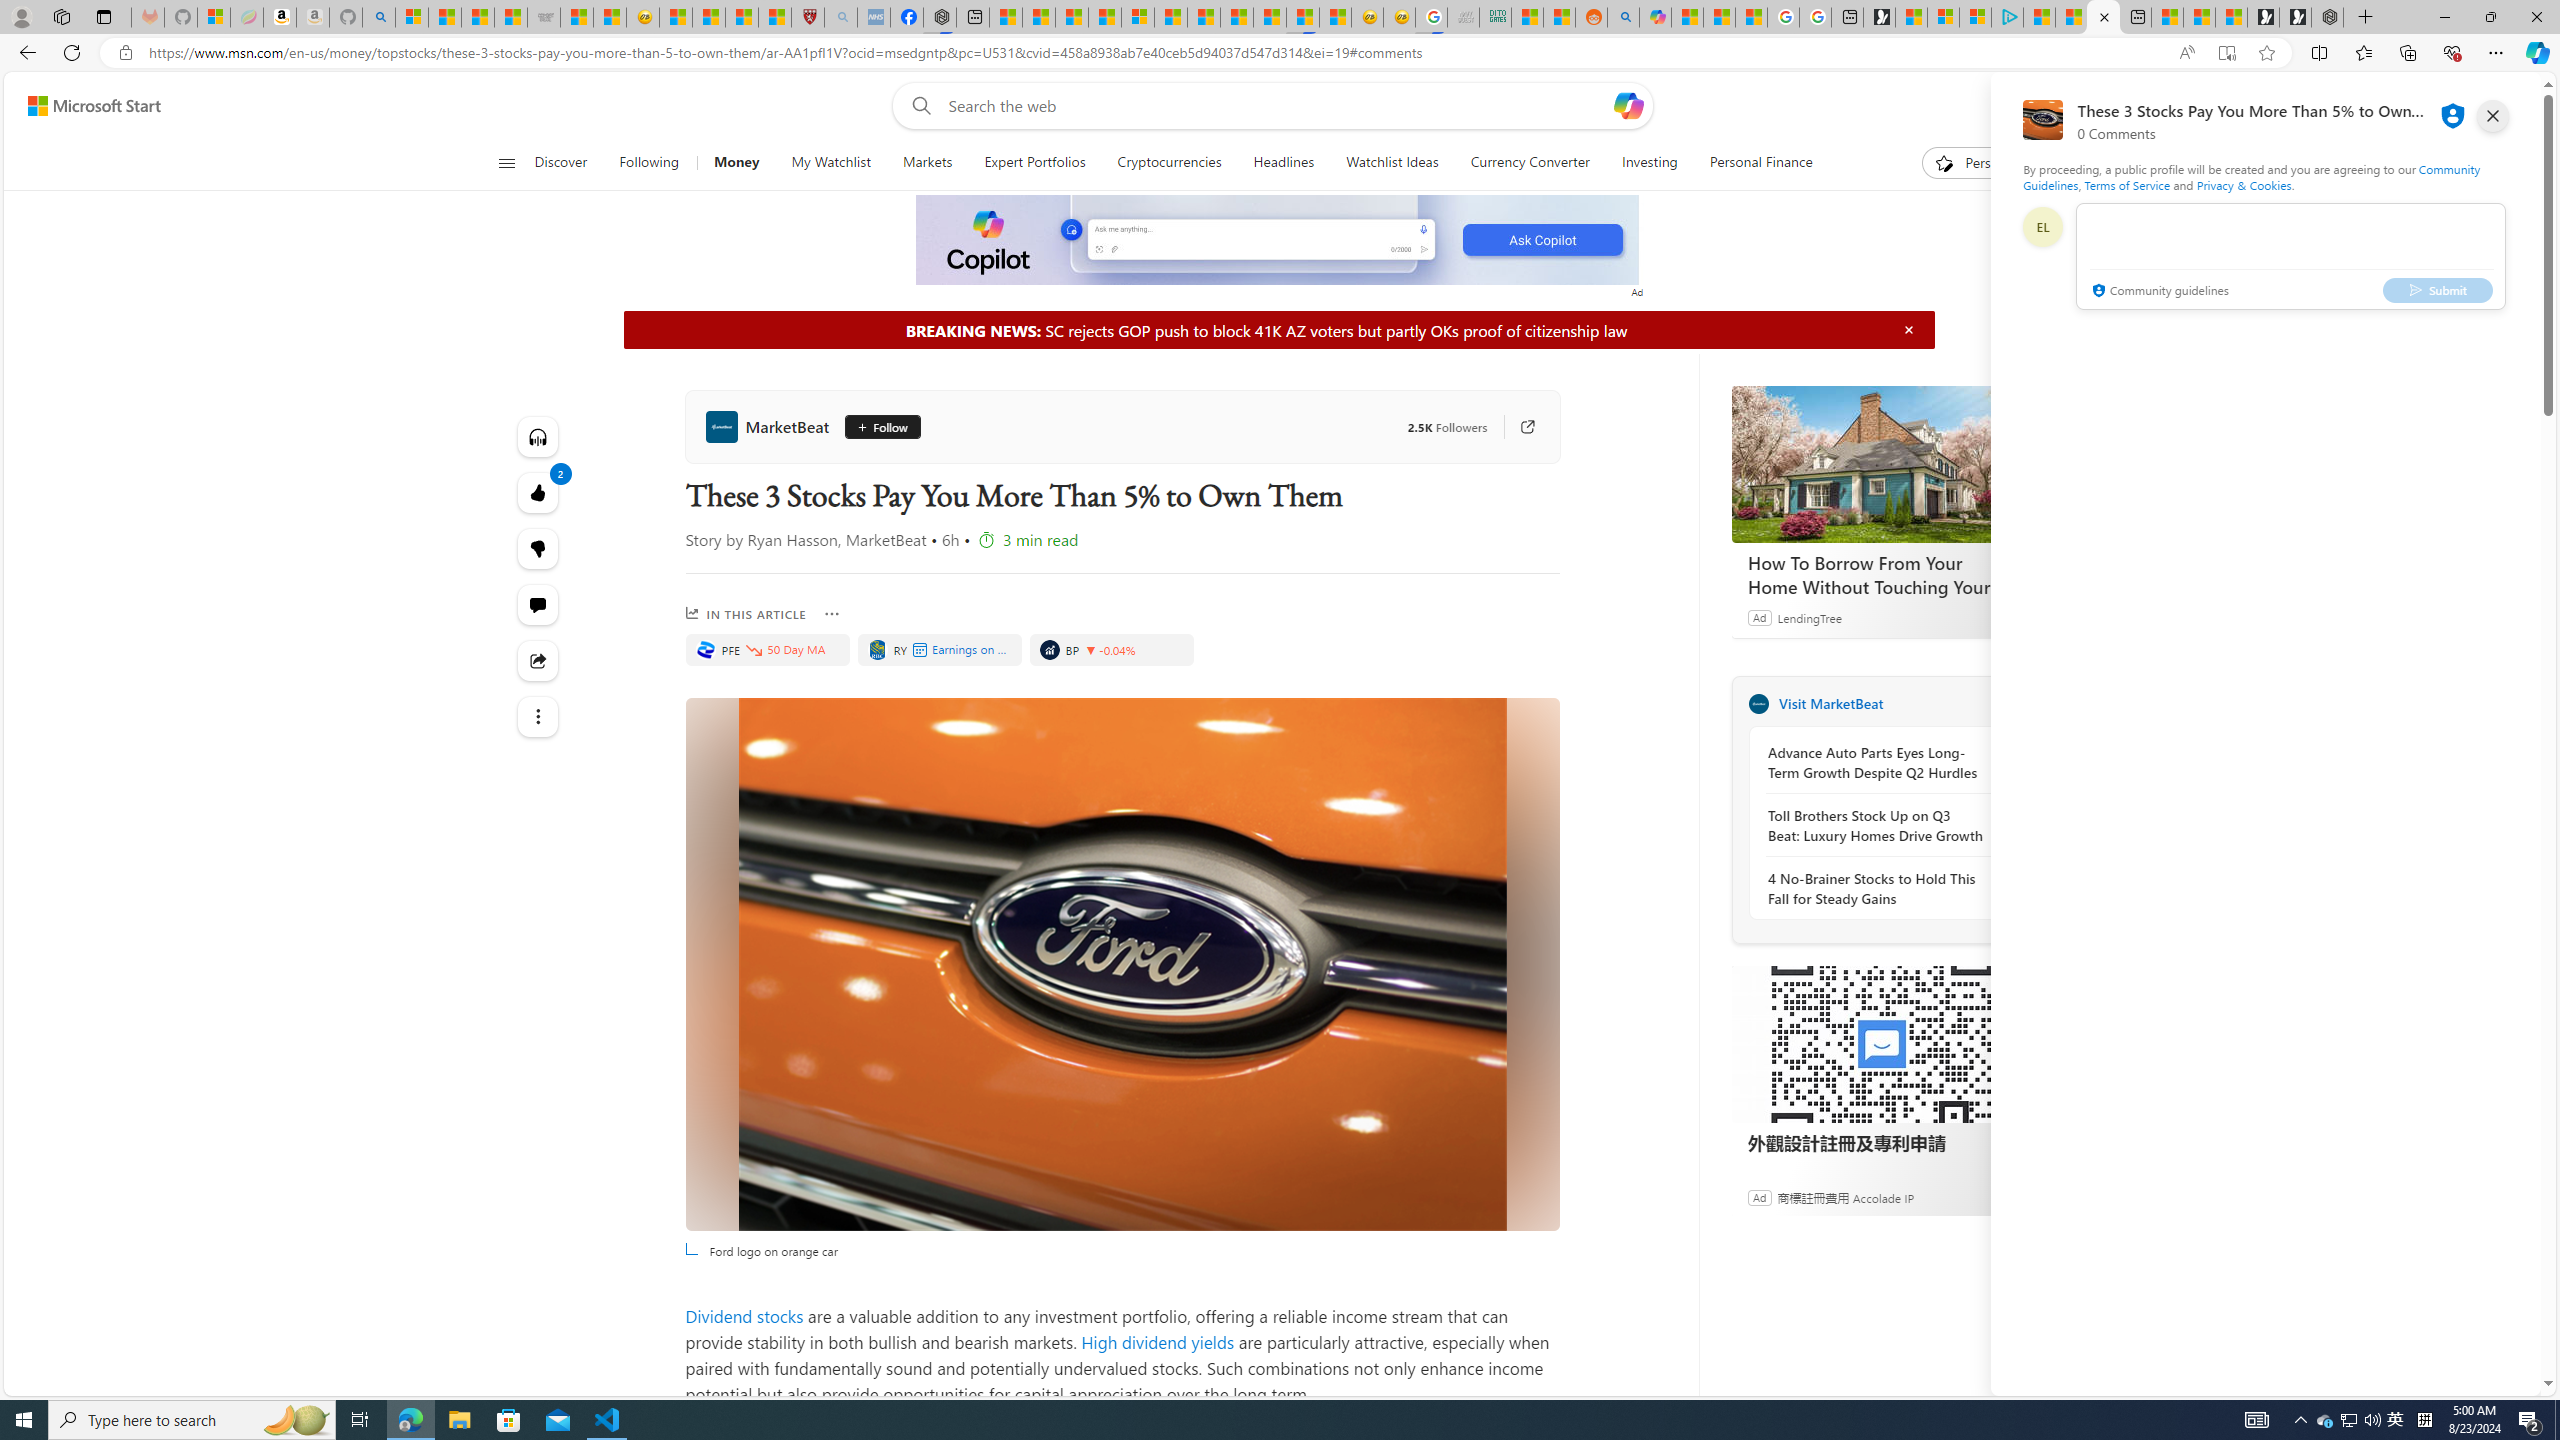  I want to click on 14 Common Myths Debunked By Scientific Facts, so click(1236, 17).